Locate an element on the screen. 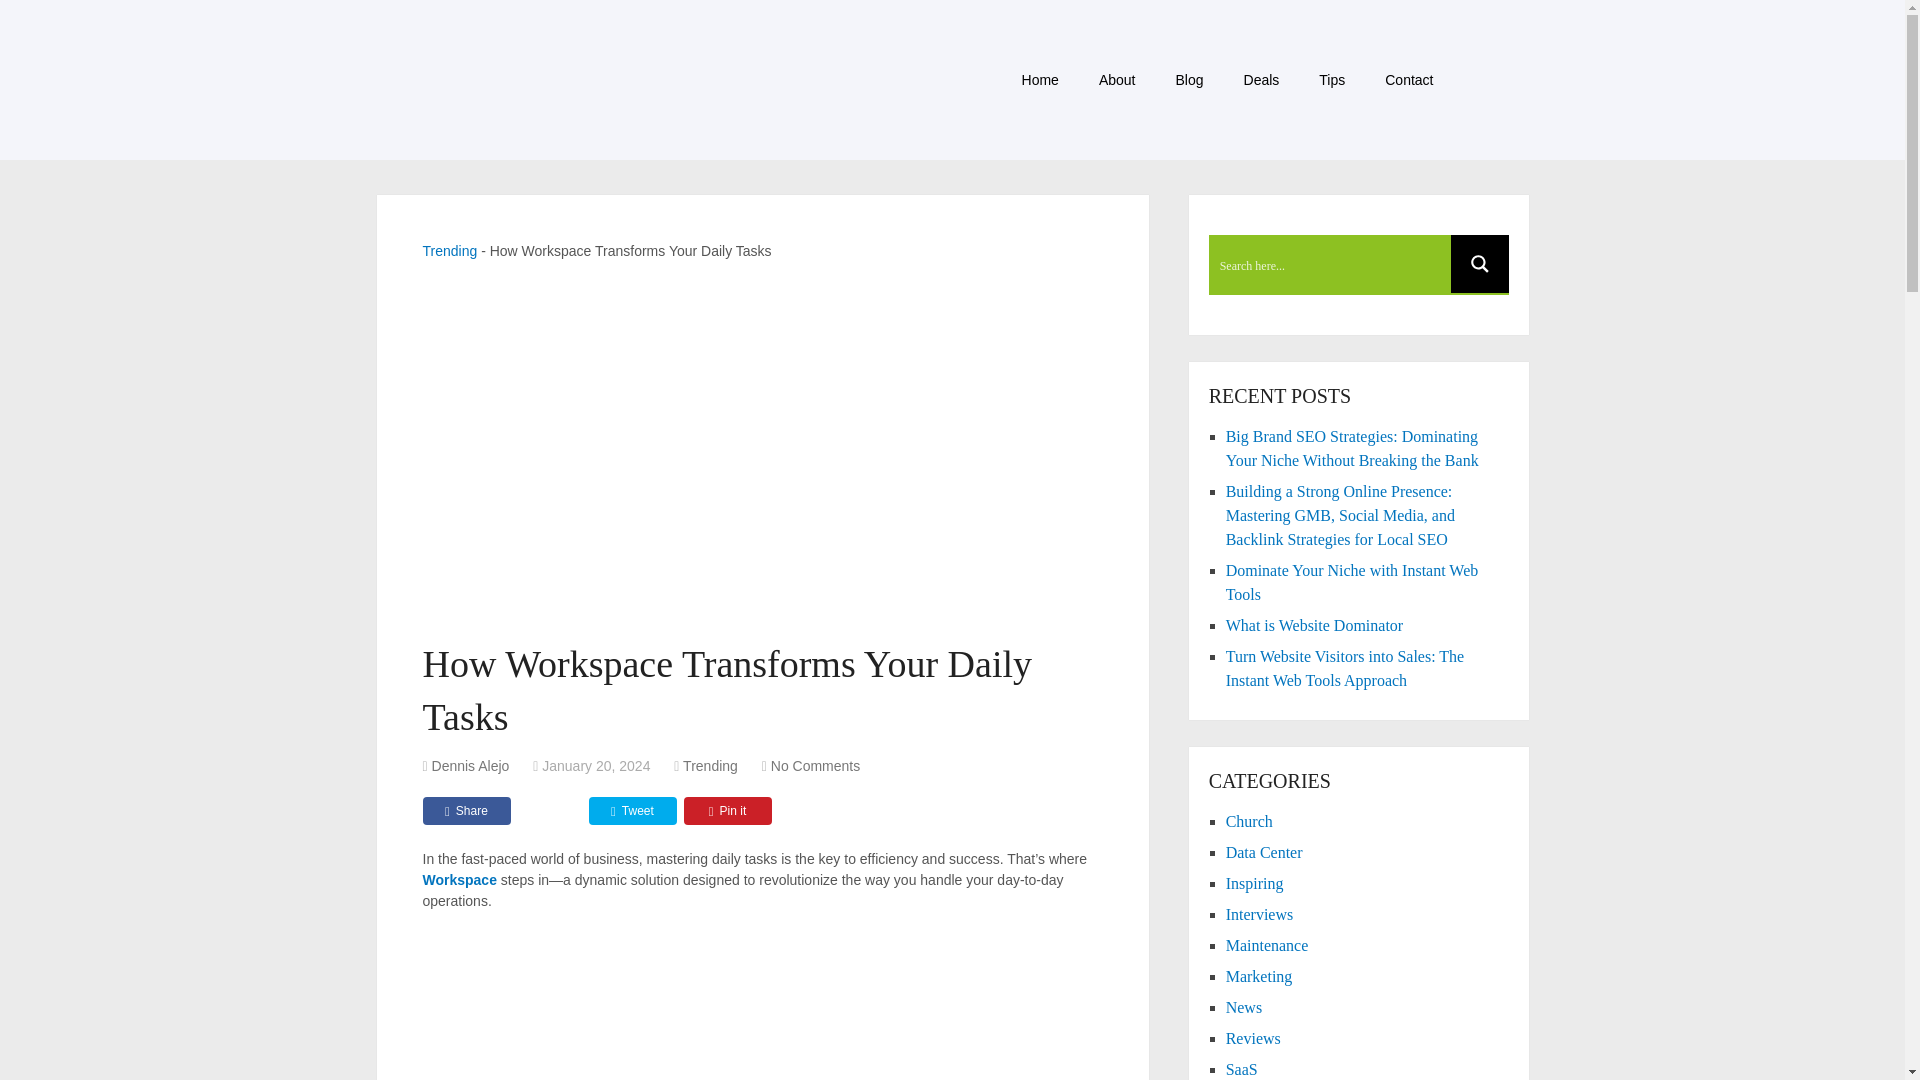 The image size is (1920, 1080). Home is located at coordinates (1040, 80).